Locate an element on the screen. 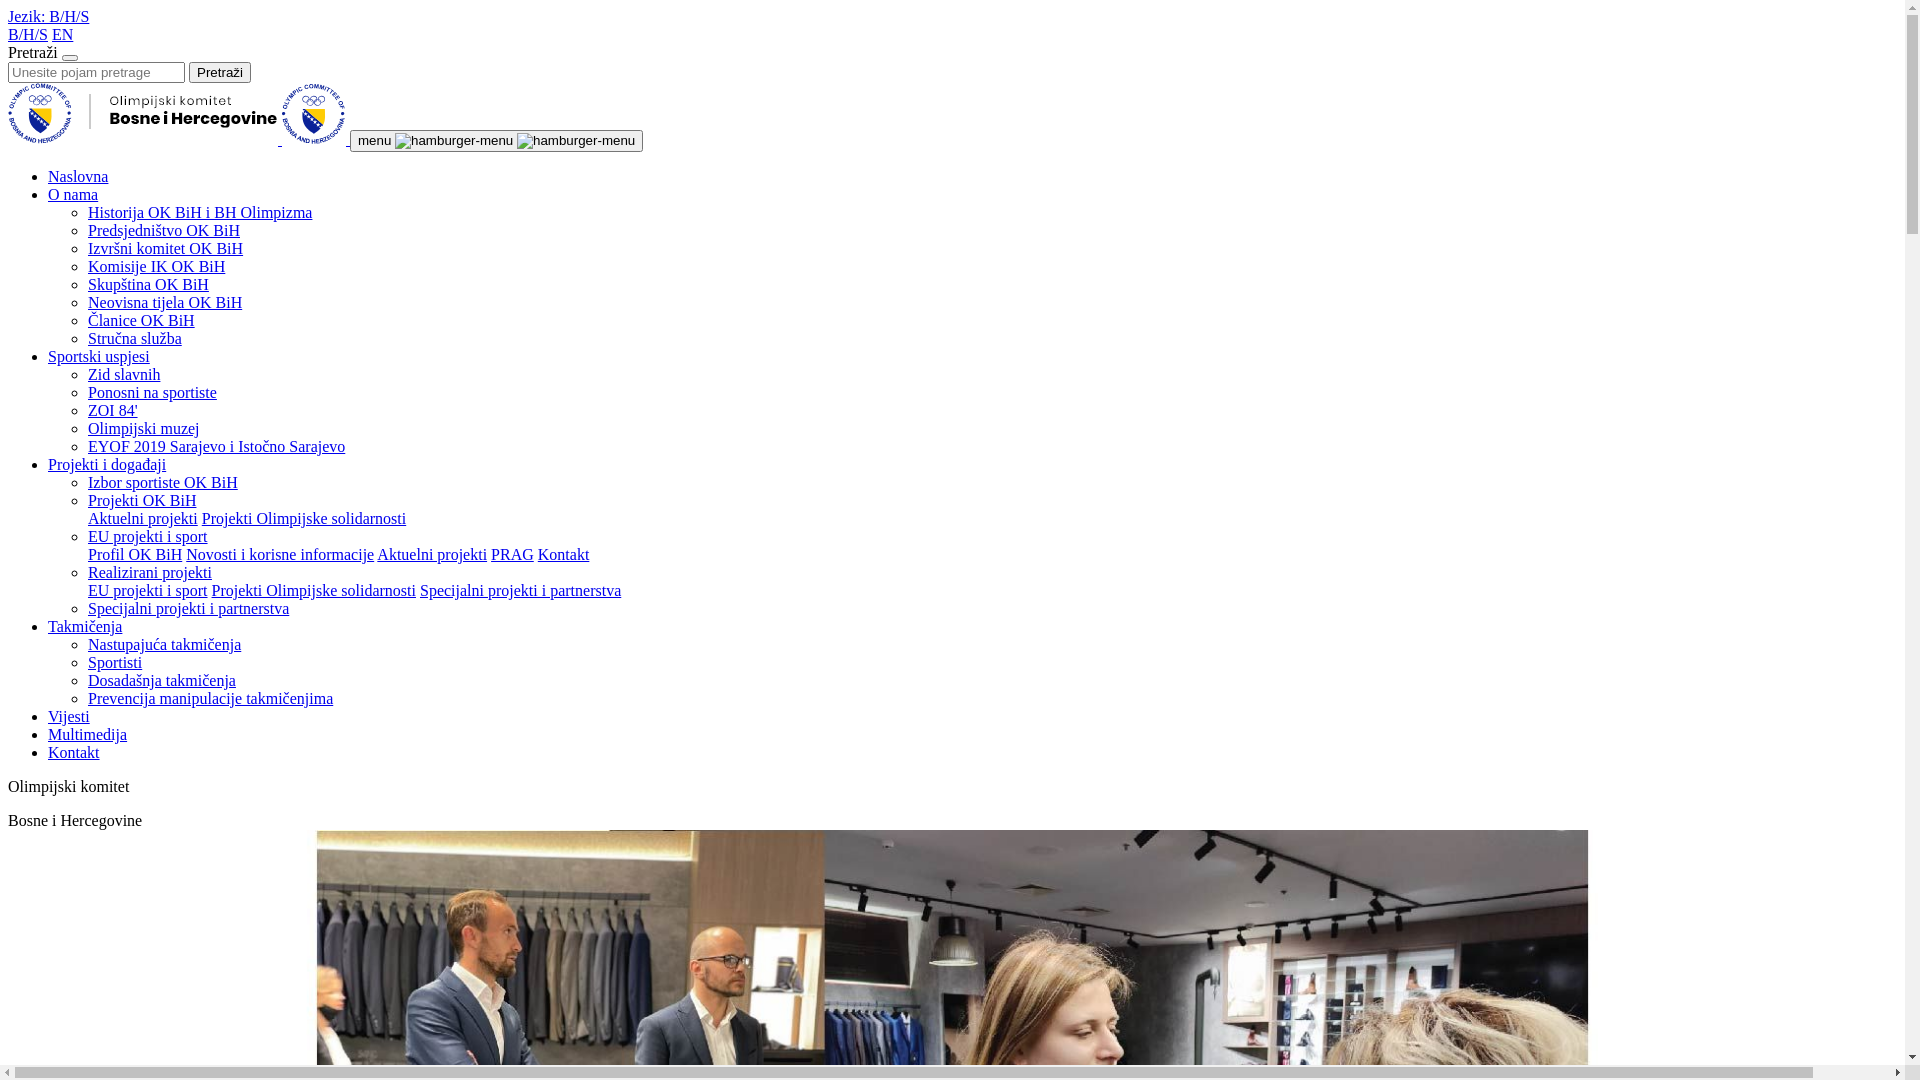 The height and width of the screenshot is (1080, 1920). EN is located at coordinates (62, 34).